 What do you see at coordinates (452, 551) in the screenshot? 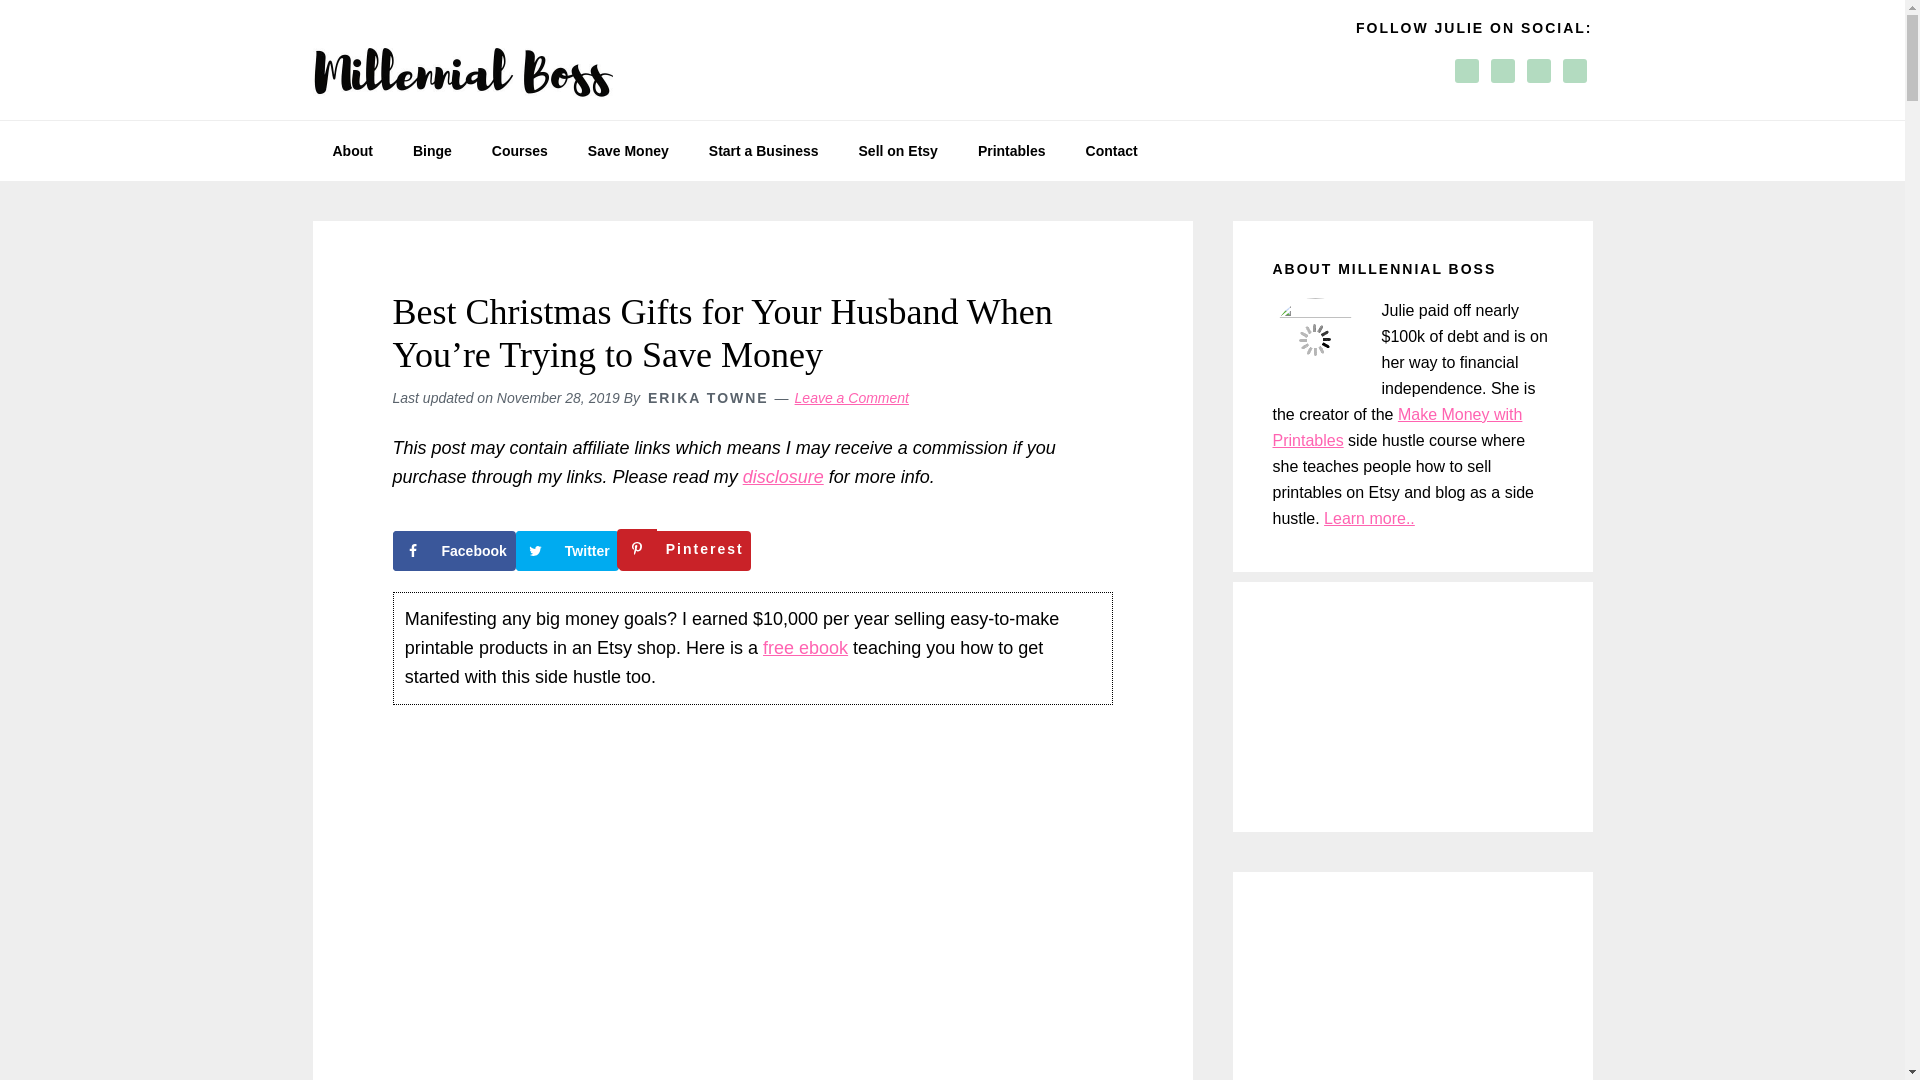
I see `Share on Facebook` at bounding box center [452, 551].